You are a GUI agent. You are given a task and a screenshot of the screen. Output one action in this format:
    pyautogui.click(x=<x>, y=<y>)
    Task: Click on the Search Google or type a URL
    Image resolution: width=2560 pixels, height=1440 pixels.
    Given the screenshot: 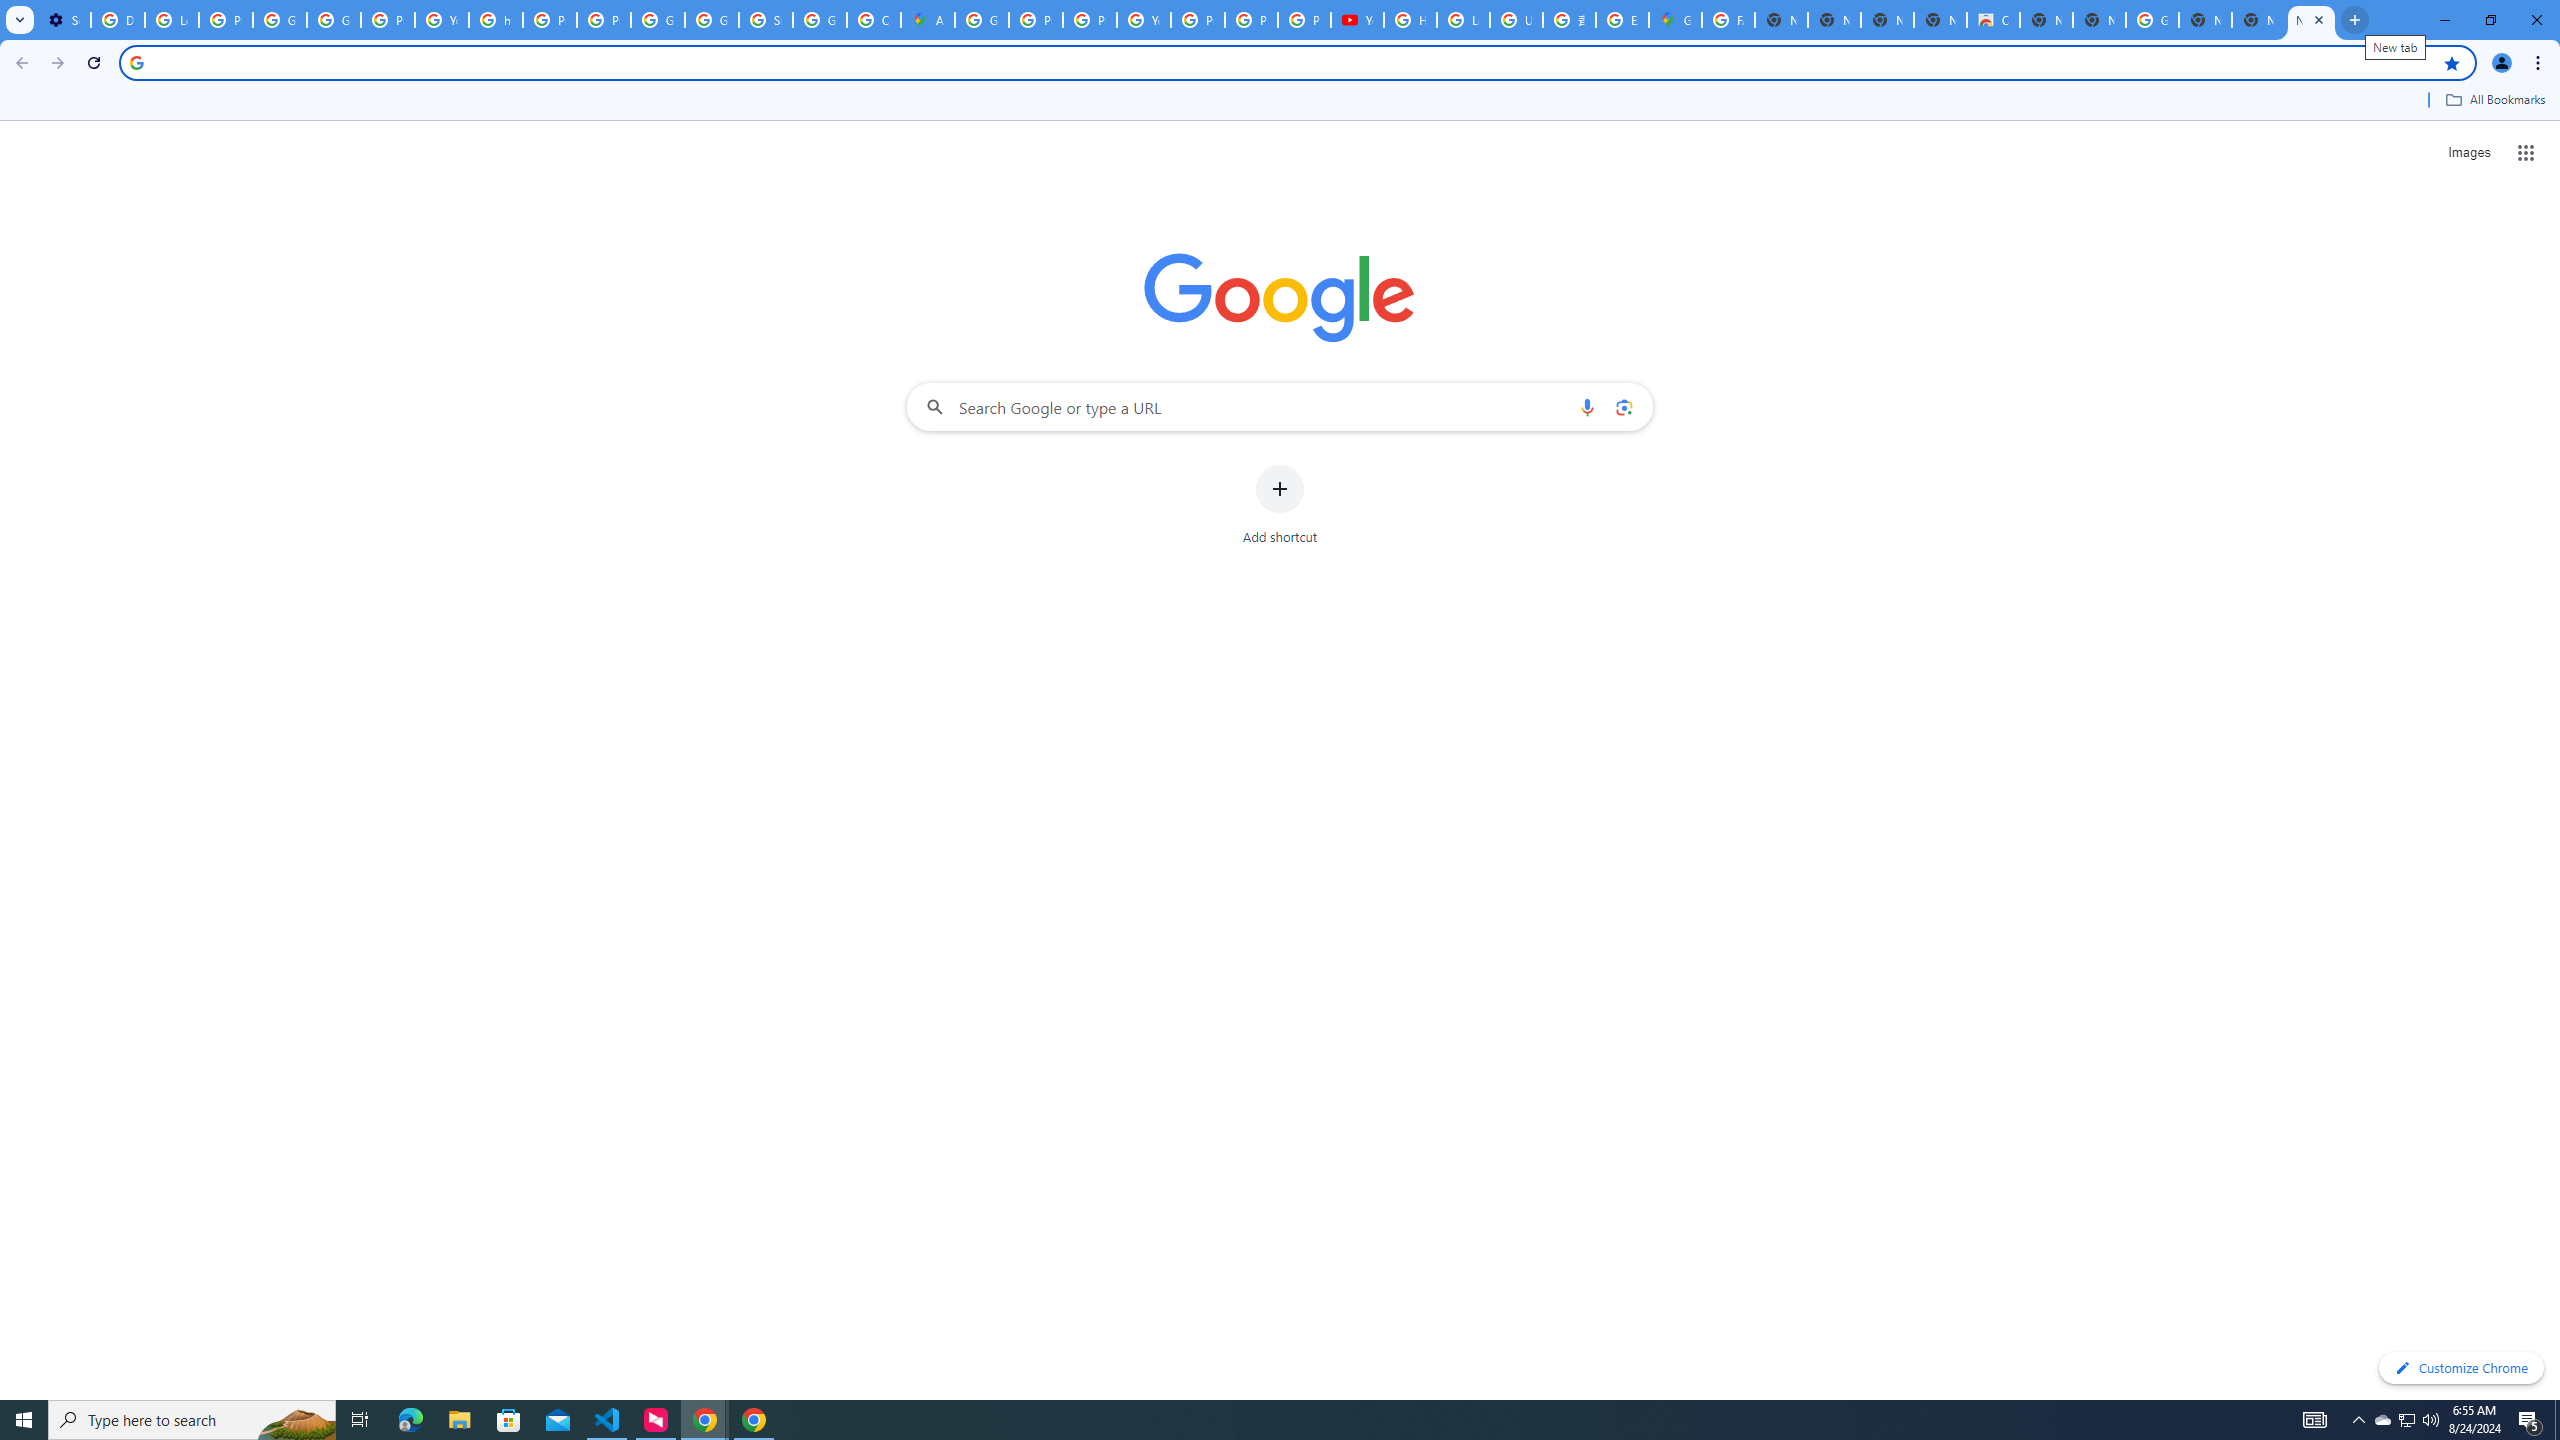 What is the action you would take?
    pyautogui.click(x=1280, y=406)
    